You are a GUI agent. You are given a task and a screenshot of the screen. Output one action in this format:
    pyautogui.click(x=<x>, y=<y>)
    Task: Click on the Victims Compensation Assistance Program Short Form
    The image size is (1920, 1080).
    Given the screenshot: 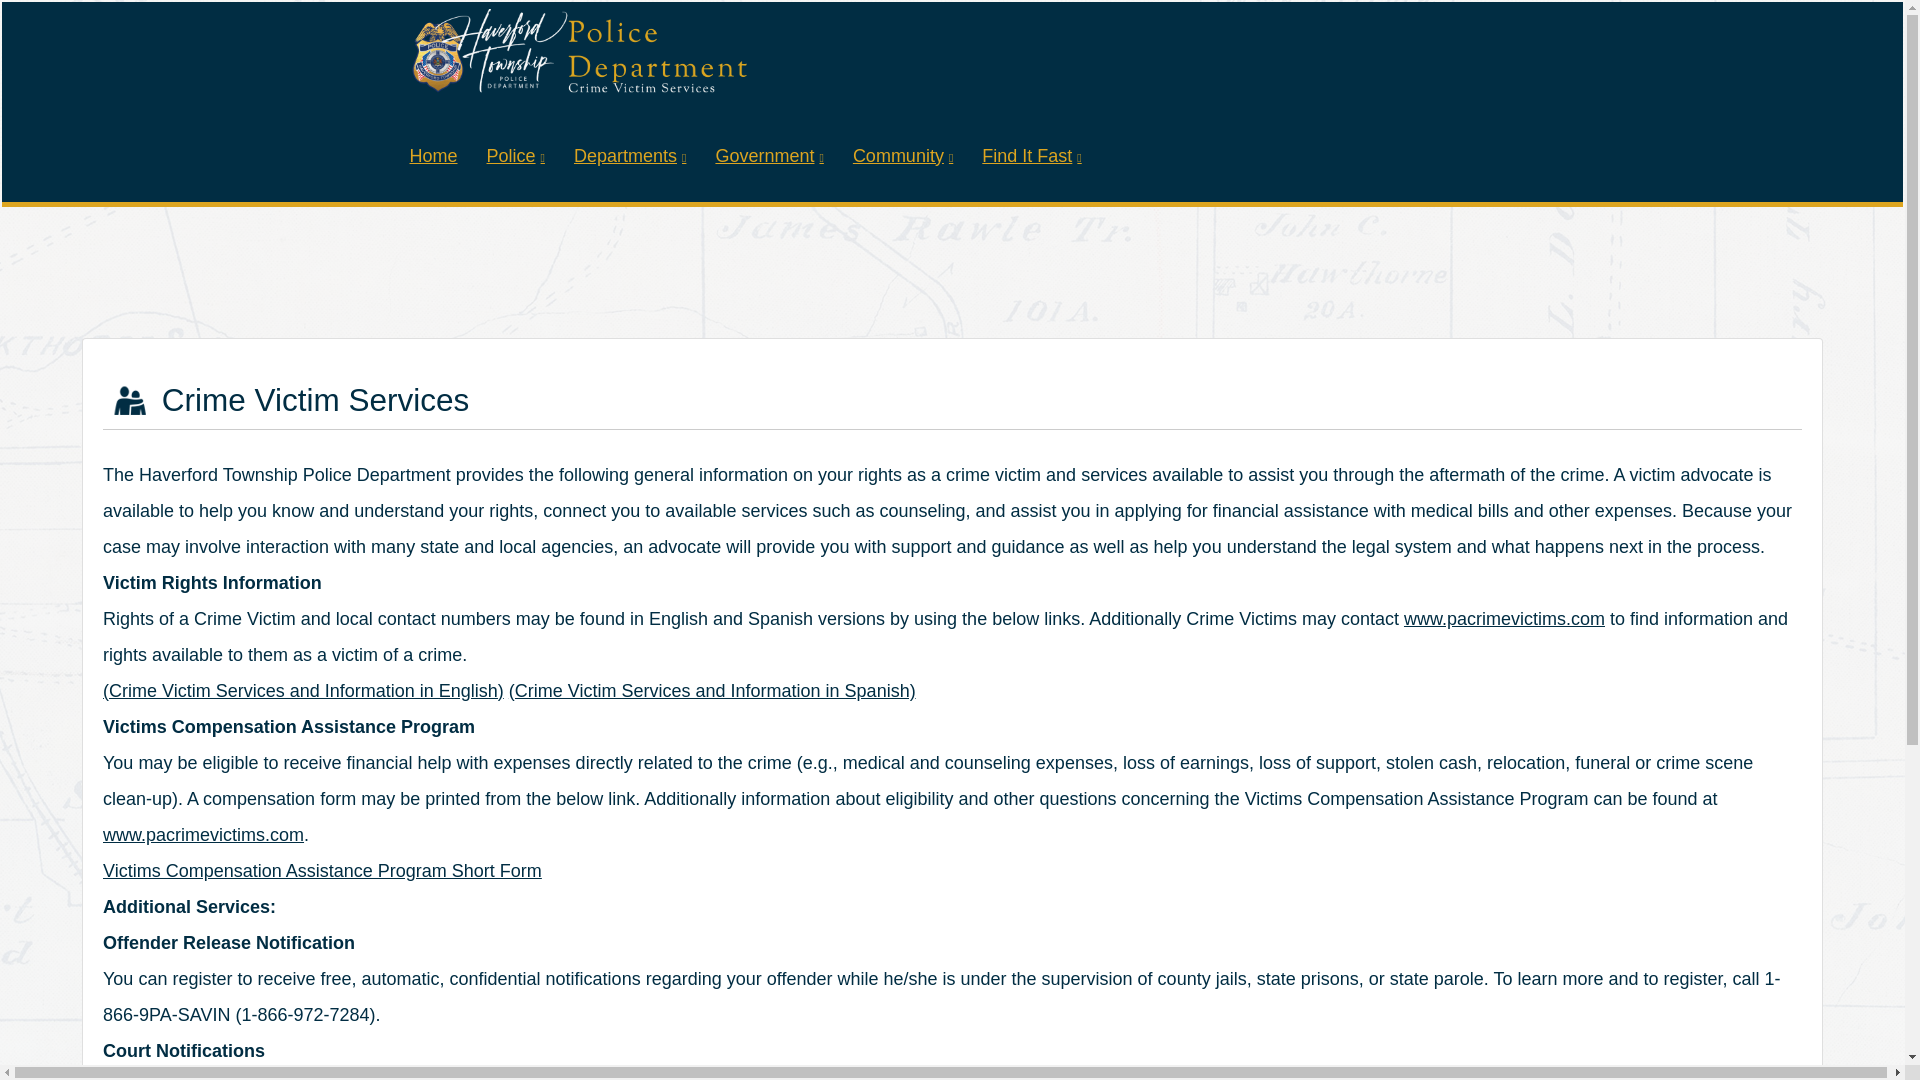 What is the action you would take?
    pyautogui.click(x=322, y=870)
    